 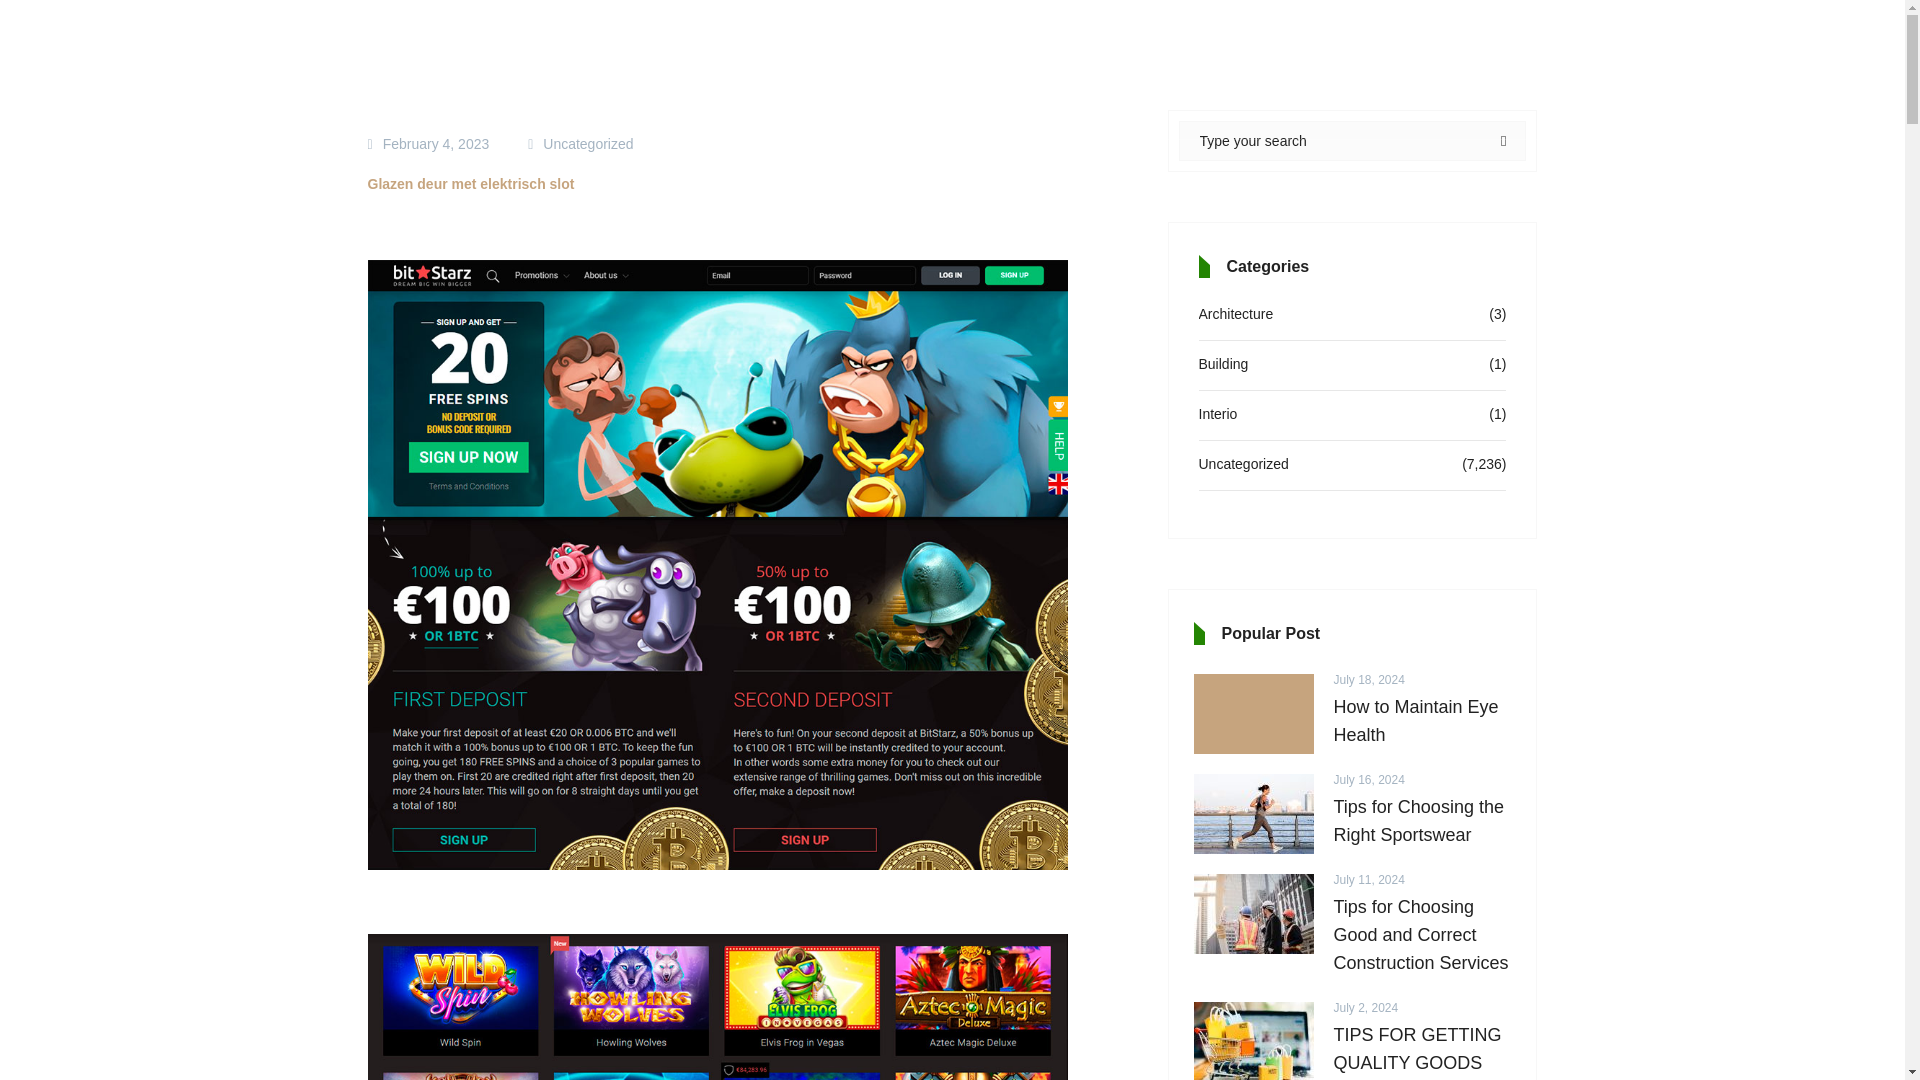 What do you see at coordinates (718, 1007) in the screenshot?
I see `Glazen deur met elektrisch slot` at bounding box center [718, 1007].